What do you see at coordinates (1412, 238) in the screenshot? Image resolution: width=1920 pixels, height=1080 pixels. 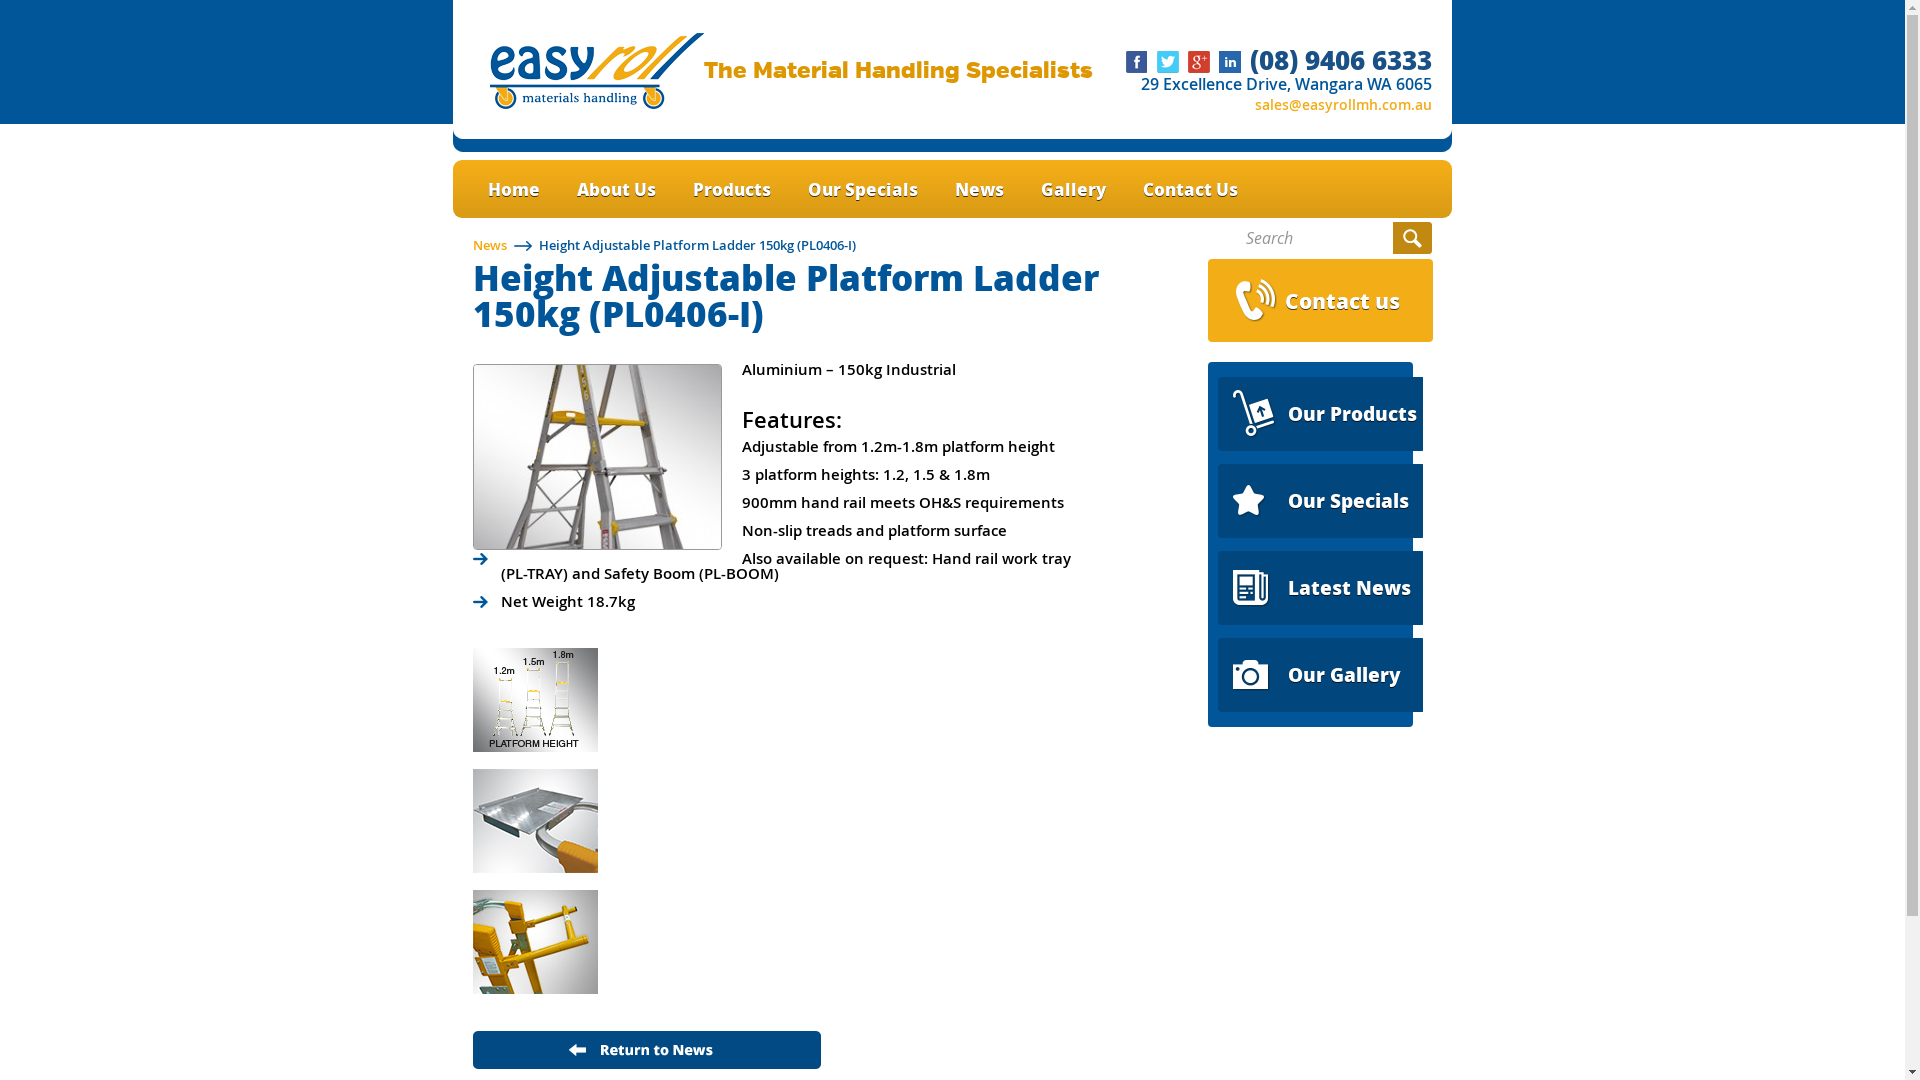 I see `Search` at bounding box center [1412, 238].